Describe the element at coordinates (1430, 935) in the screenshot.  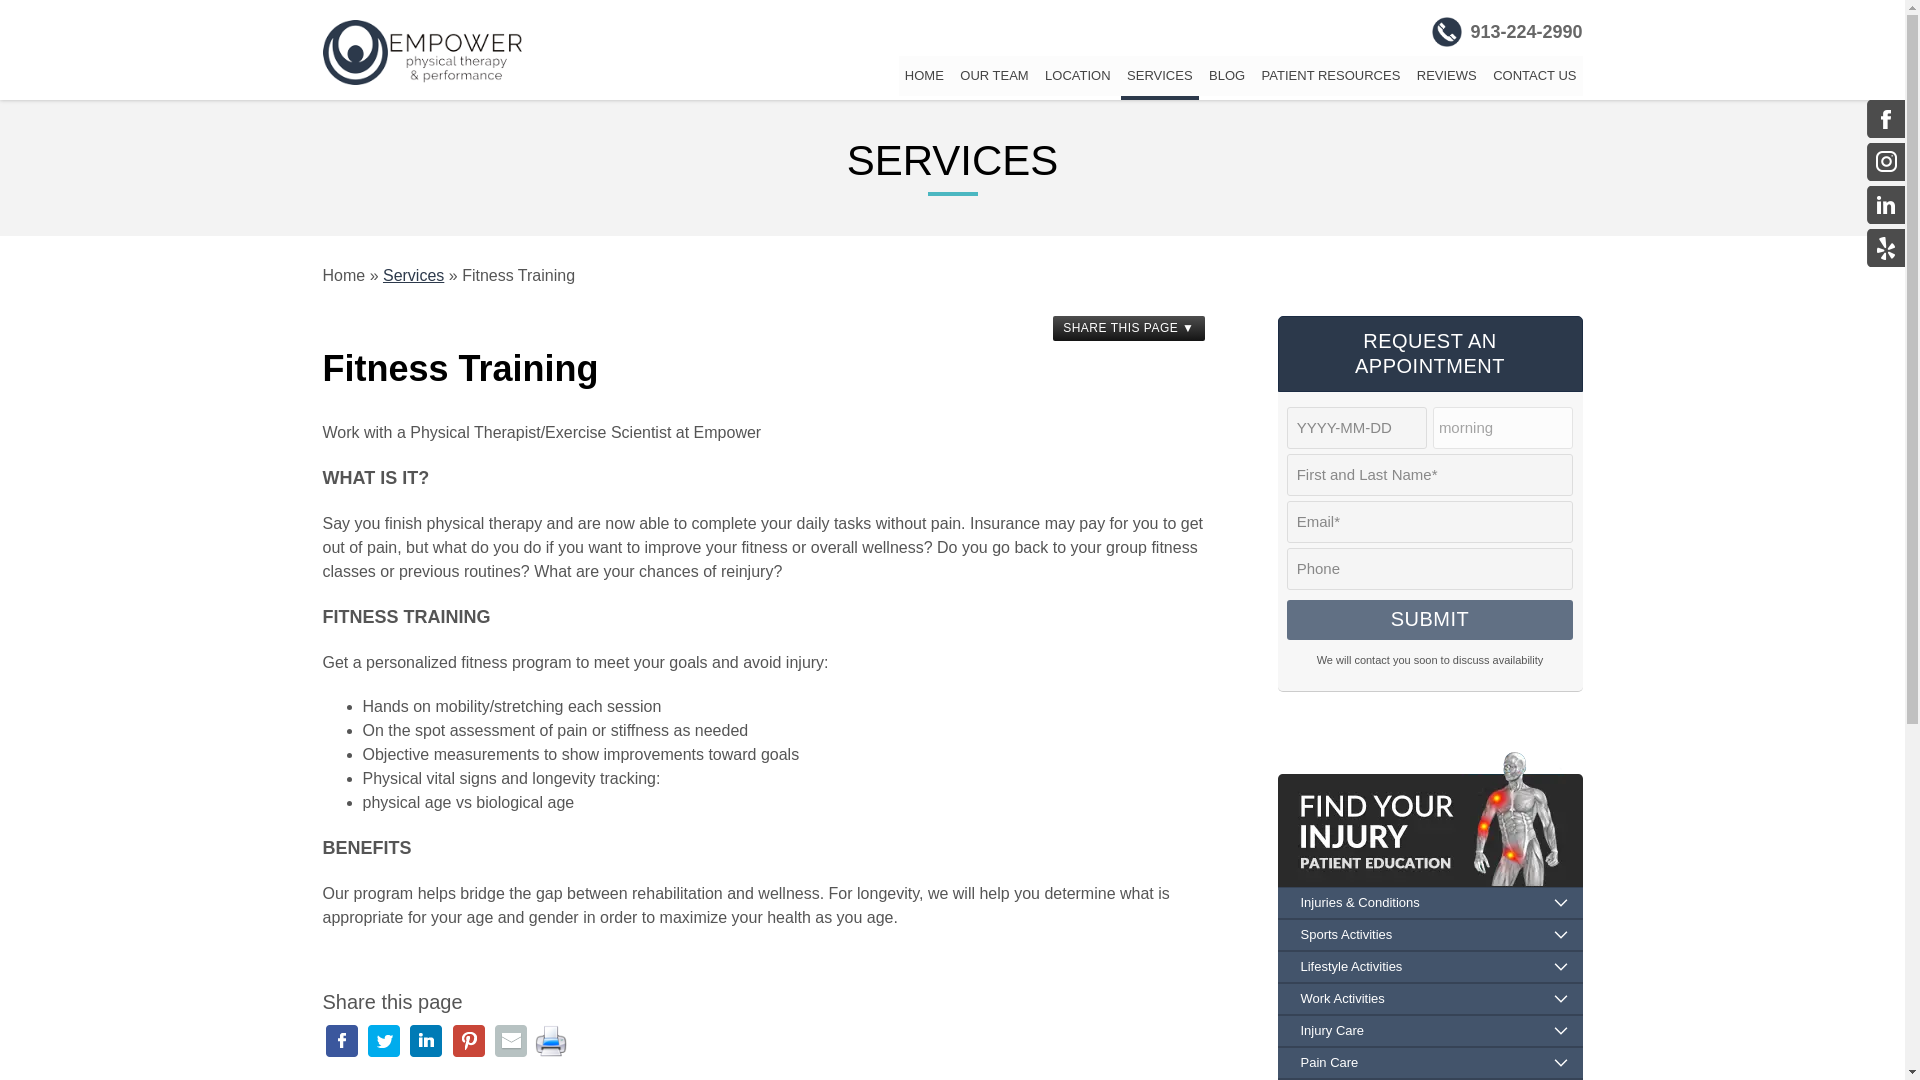
I see `Sports Activities` at that location.